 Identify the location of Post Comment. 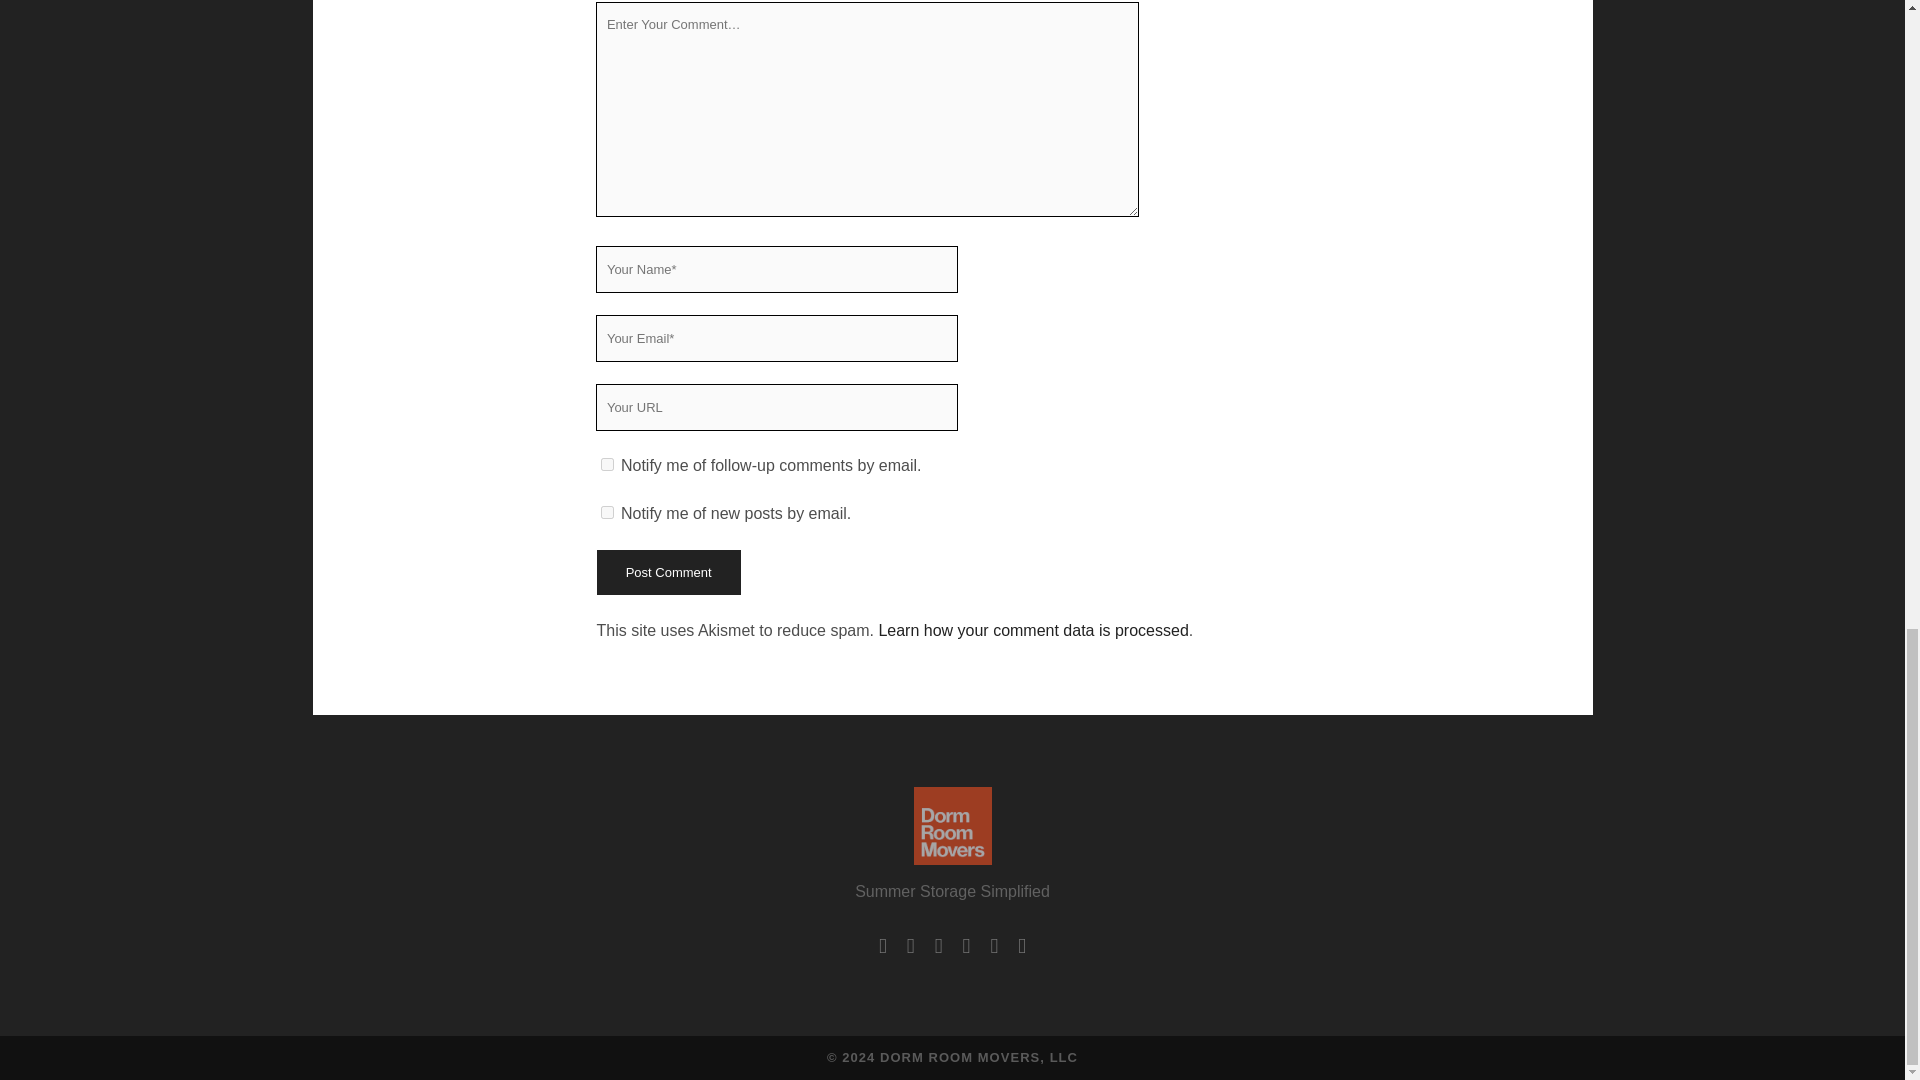
(667, 572).